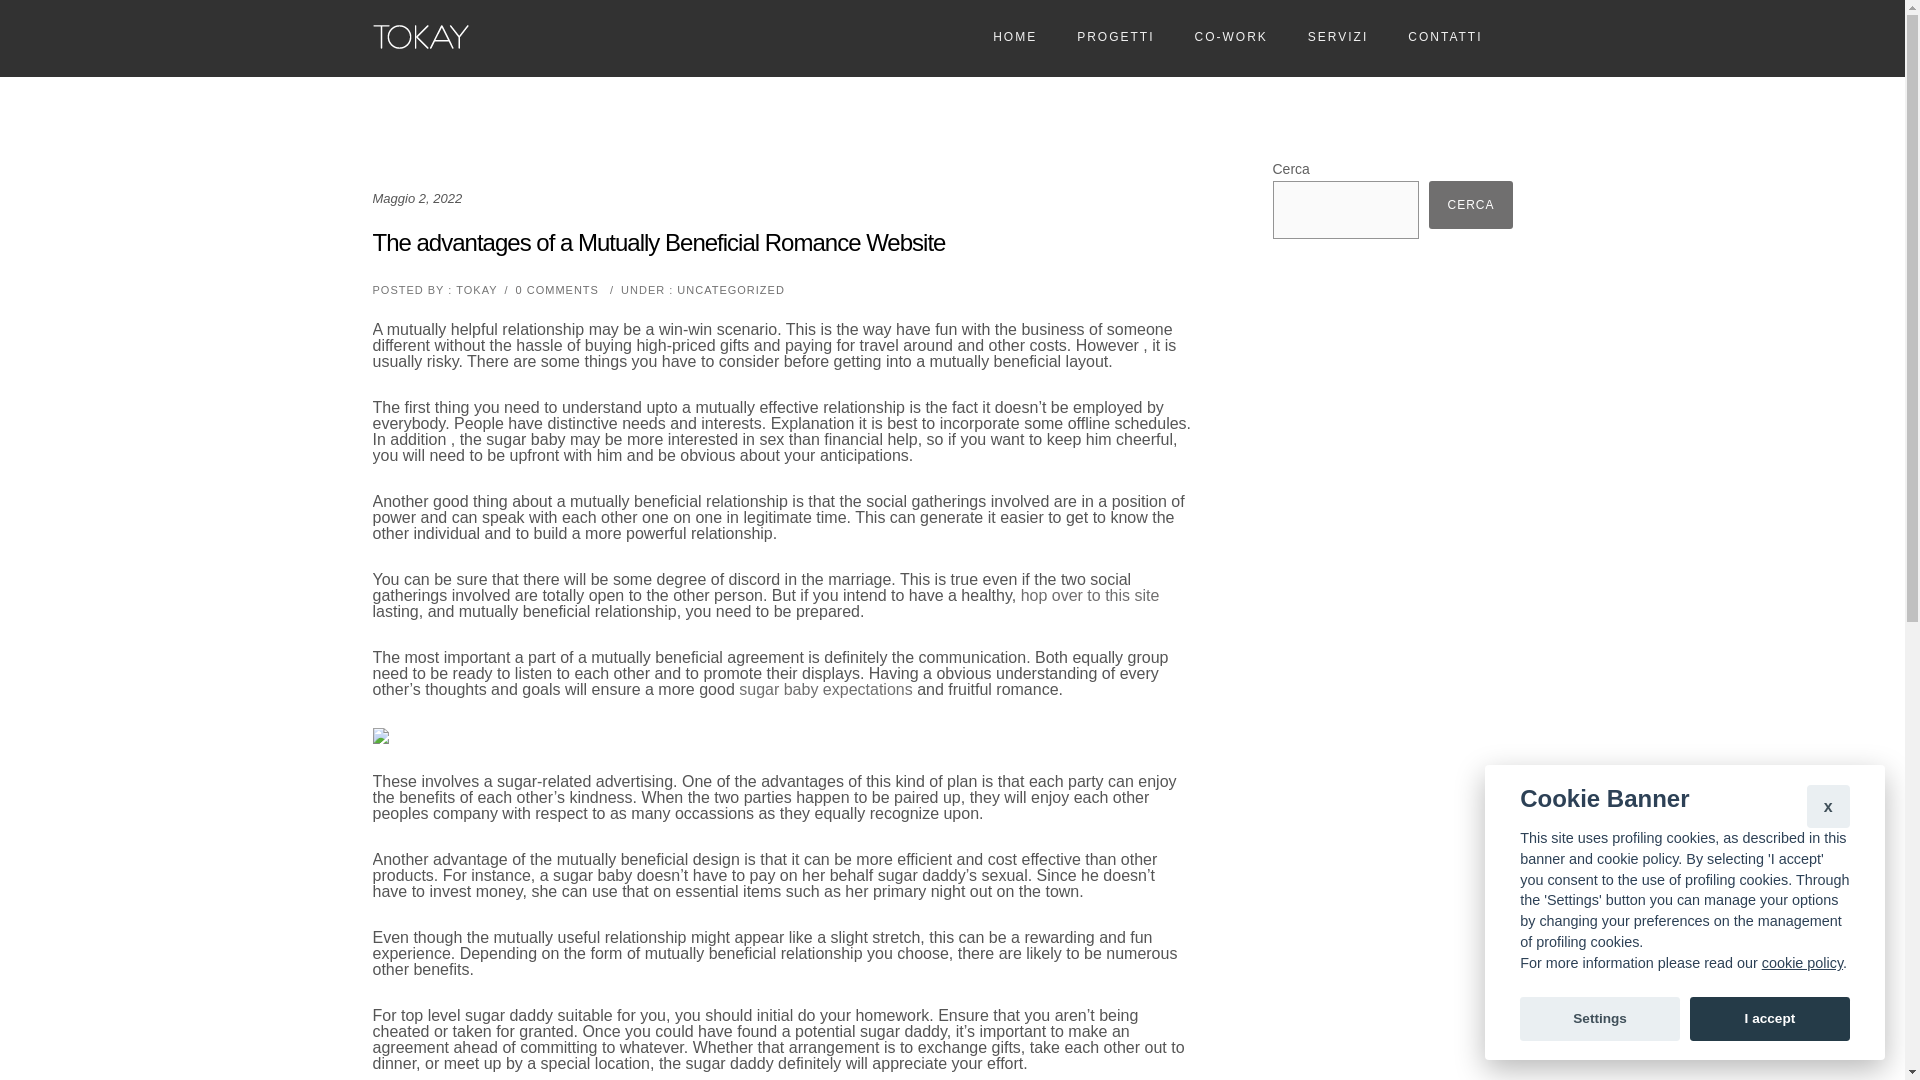 The width and height of the screenshot is (1920, 1080). I want to click on UNCATEGORIZED, so click(729, 290).